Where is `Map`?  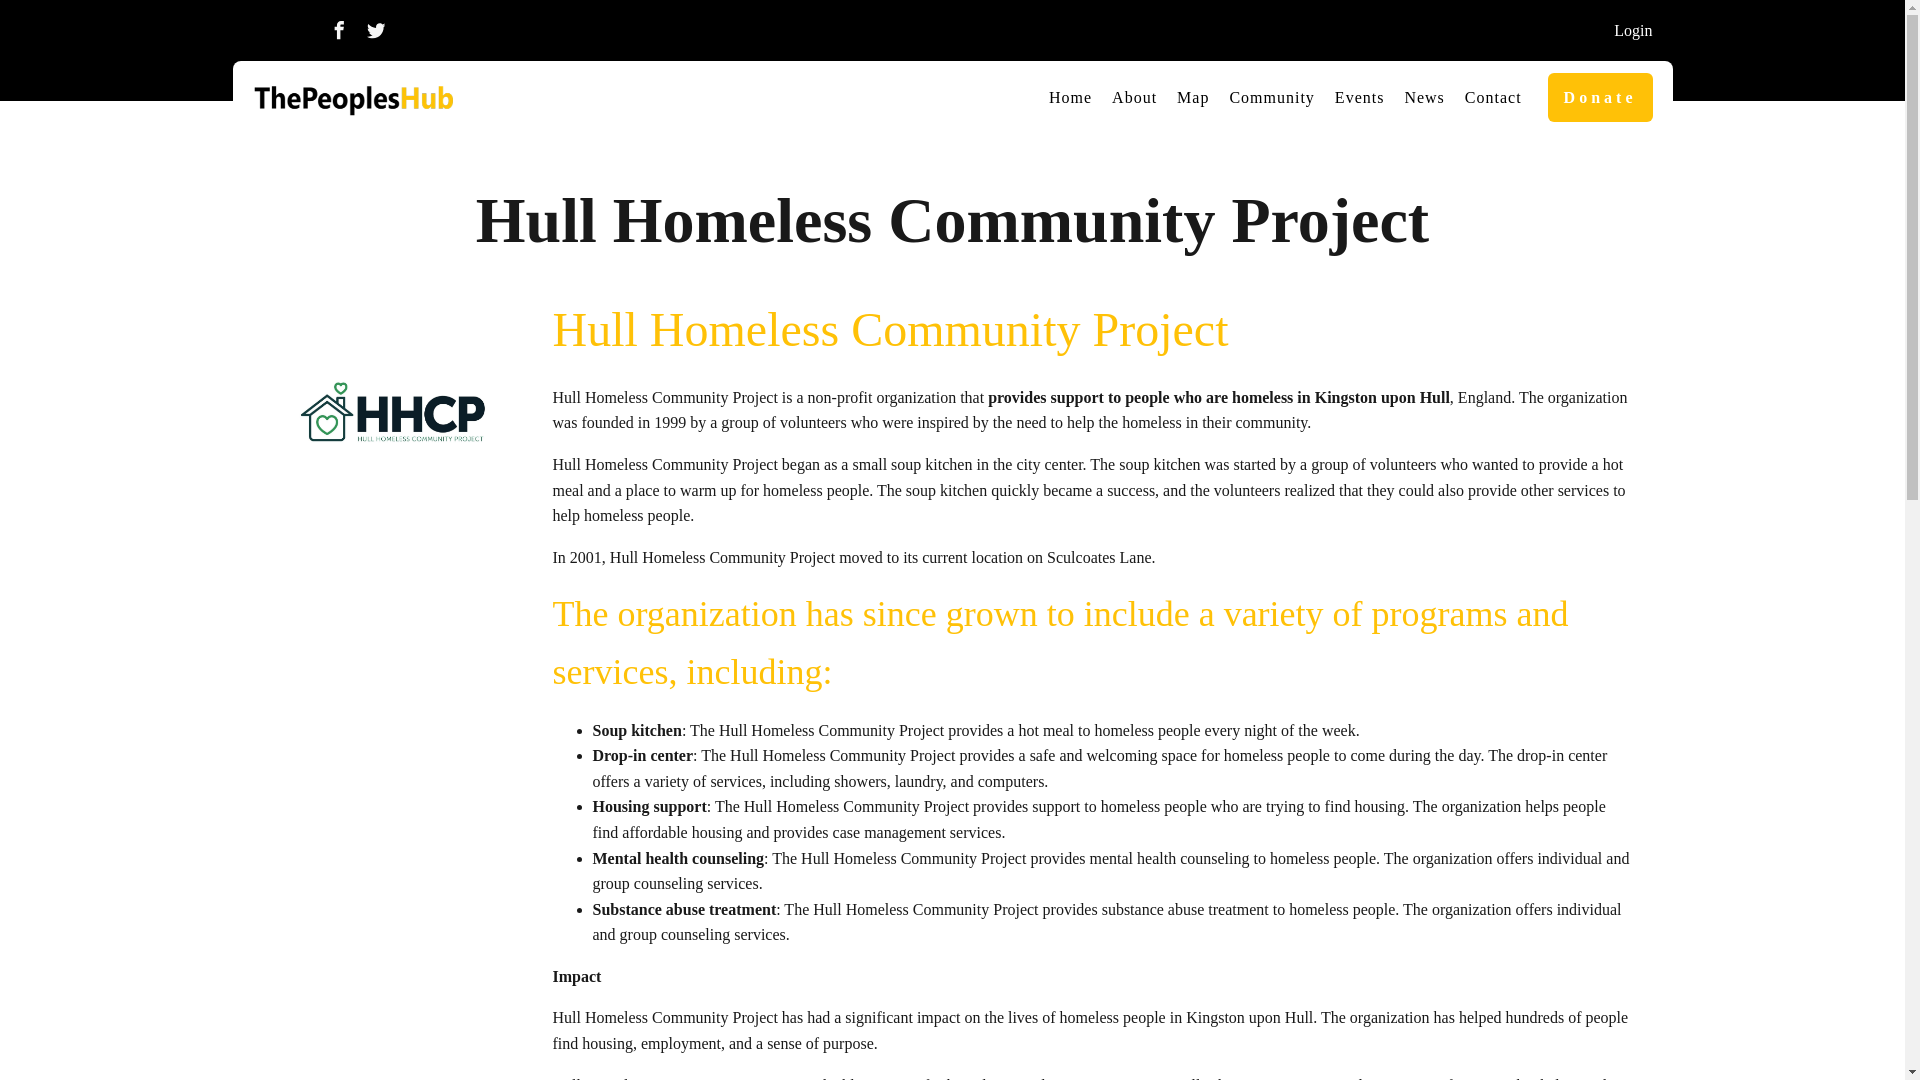 Map is located at coordinates (1193, 98).